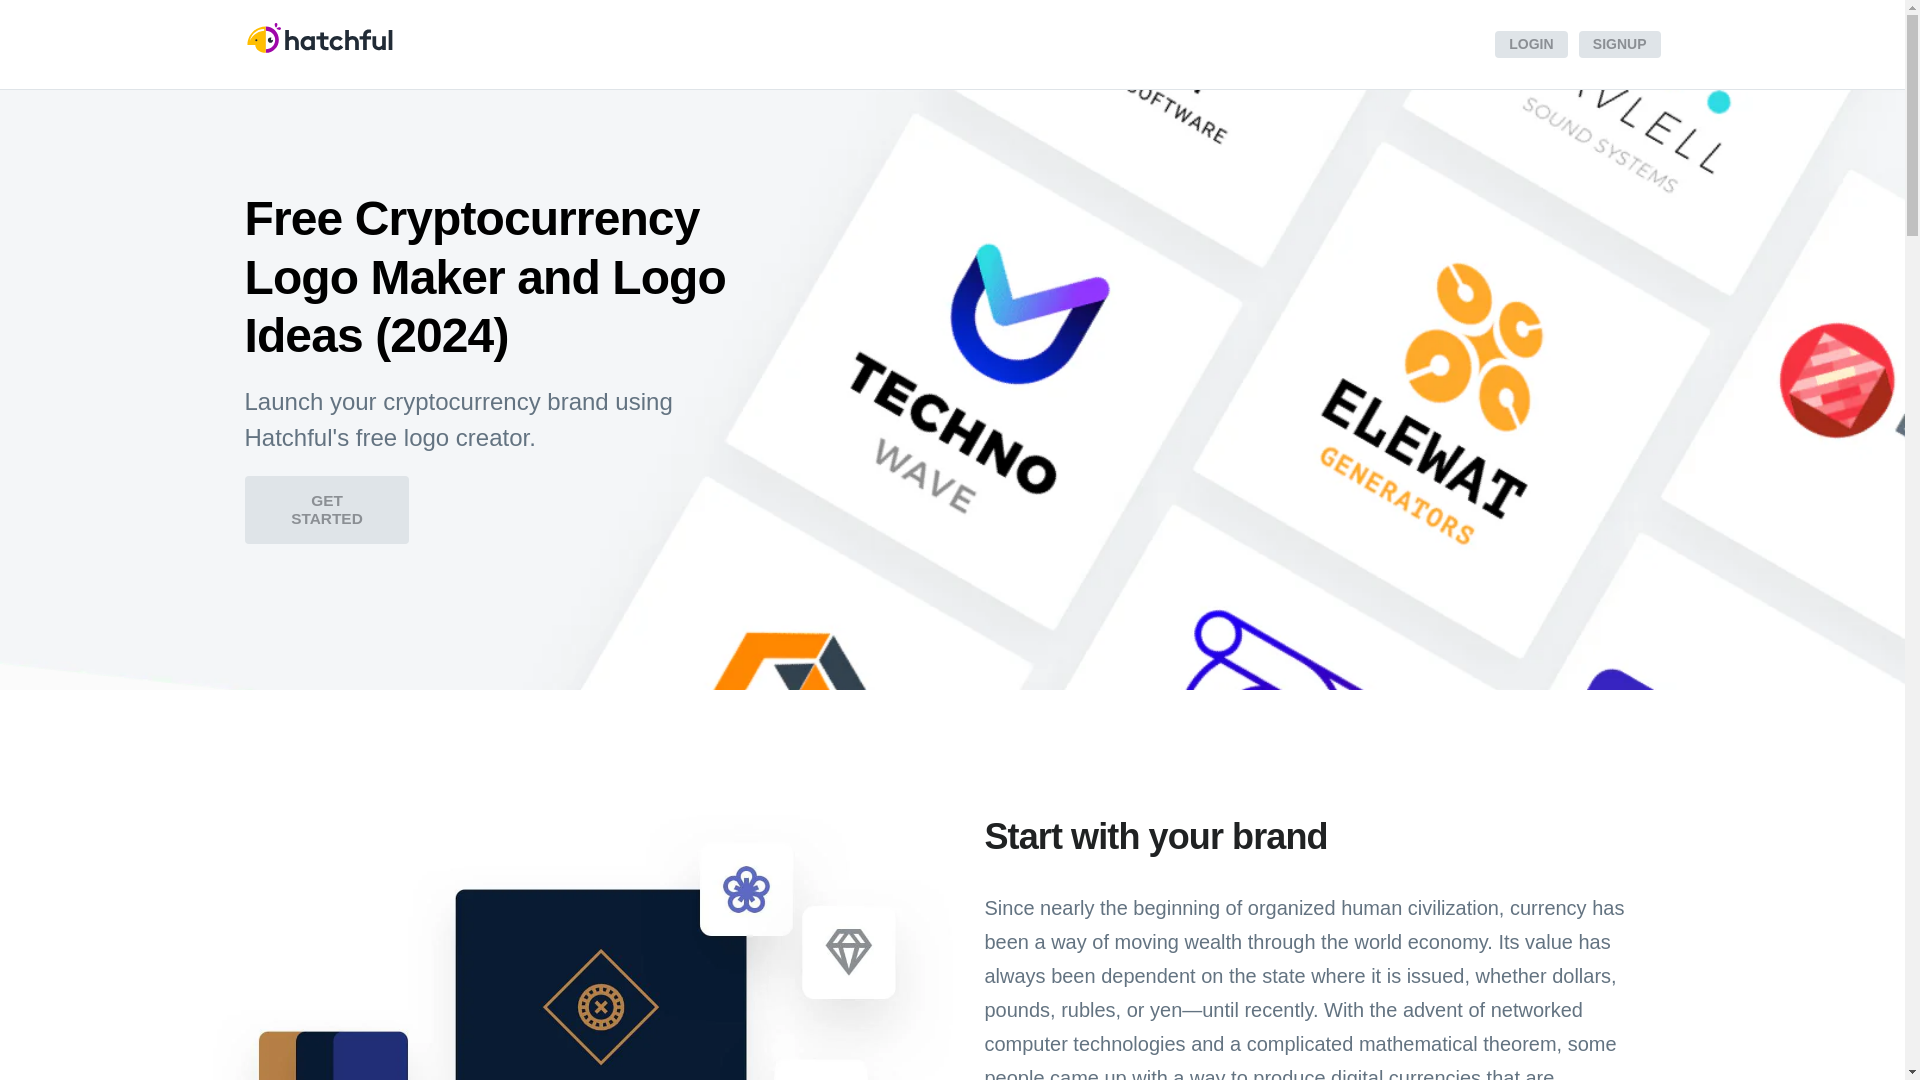 The width and height of the screenshot is (1920, 1080). Describe the element at coordinates (326, 510) in the screenshot. I see `GET STARTED` at that location.